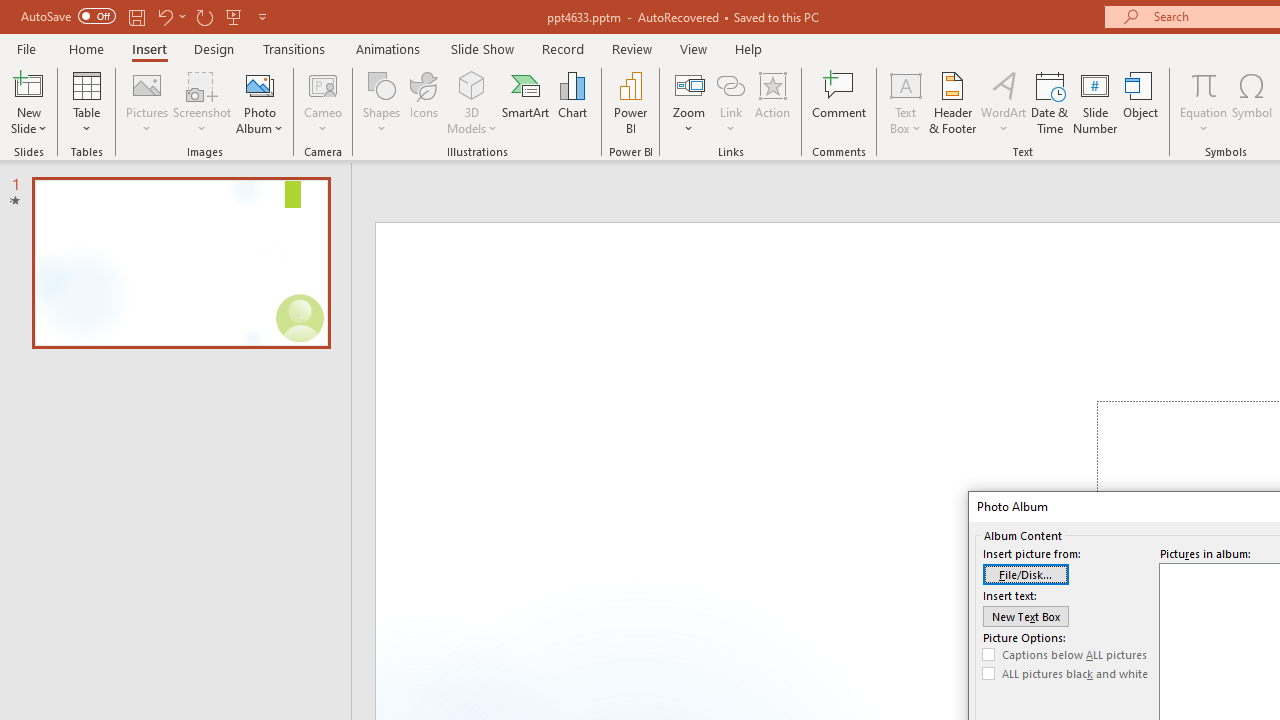 Image resolution: width=1280 pixels, height=720 pixels. Describe the element at coordinates (324, 84) in the screenshot. I see `Cameo` at that location.